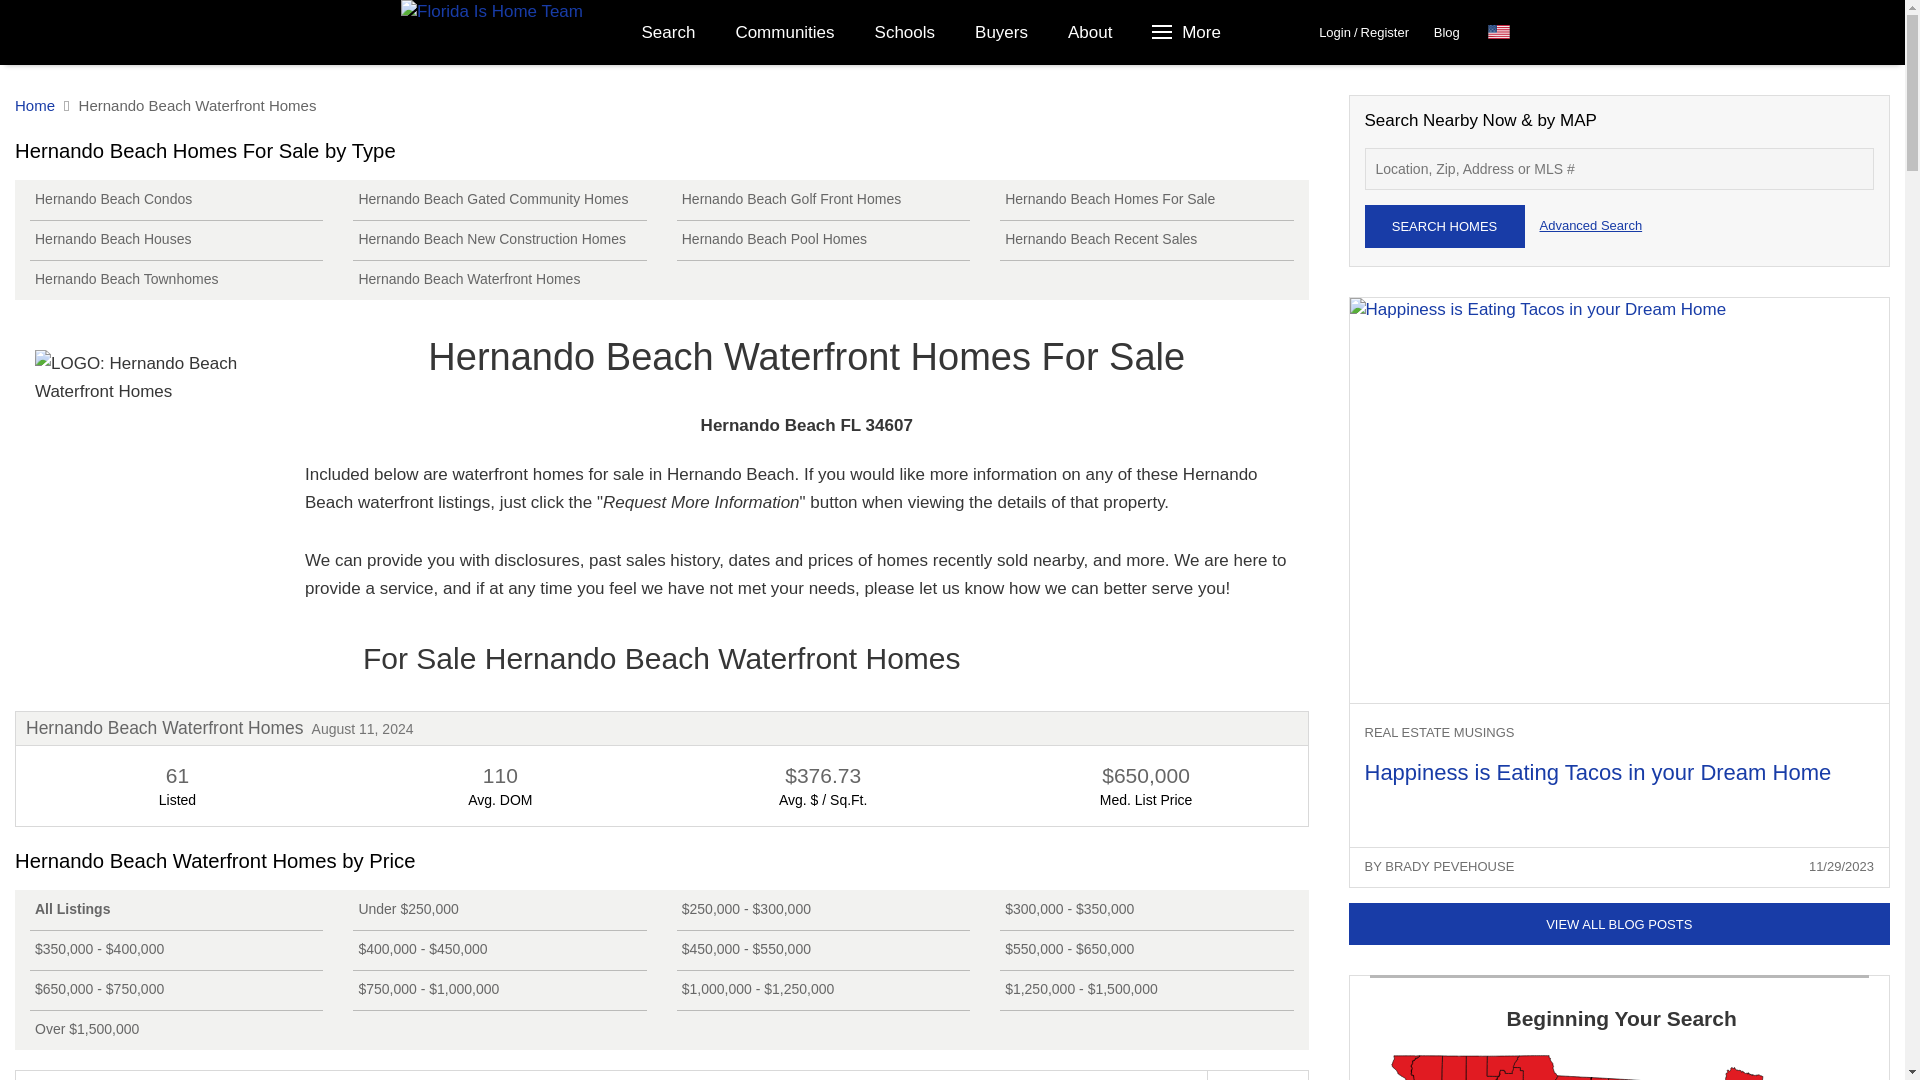 Image resolution: width=1920 pixels, height=1080 pixels. Describe the element at coordinates (1146, 240) in the screenshot. I see `View Hernando Beach Recent Sales` at that location.